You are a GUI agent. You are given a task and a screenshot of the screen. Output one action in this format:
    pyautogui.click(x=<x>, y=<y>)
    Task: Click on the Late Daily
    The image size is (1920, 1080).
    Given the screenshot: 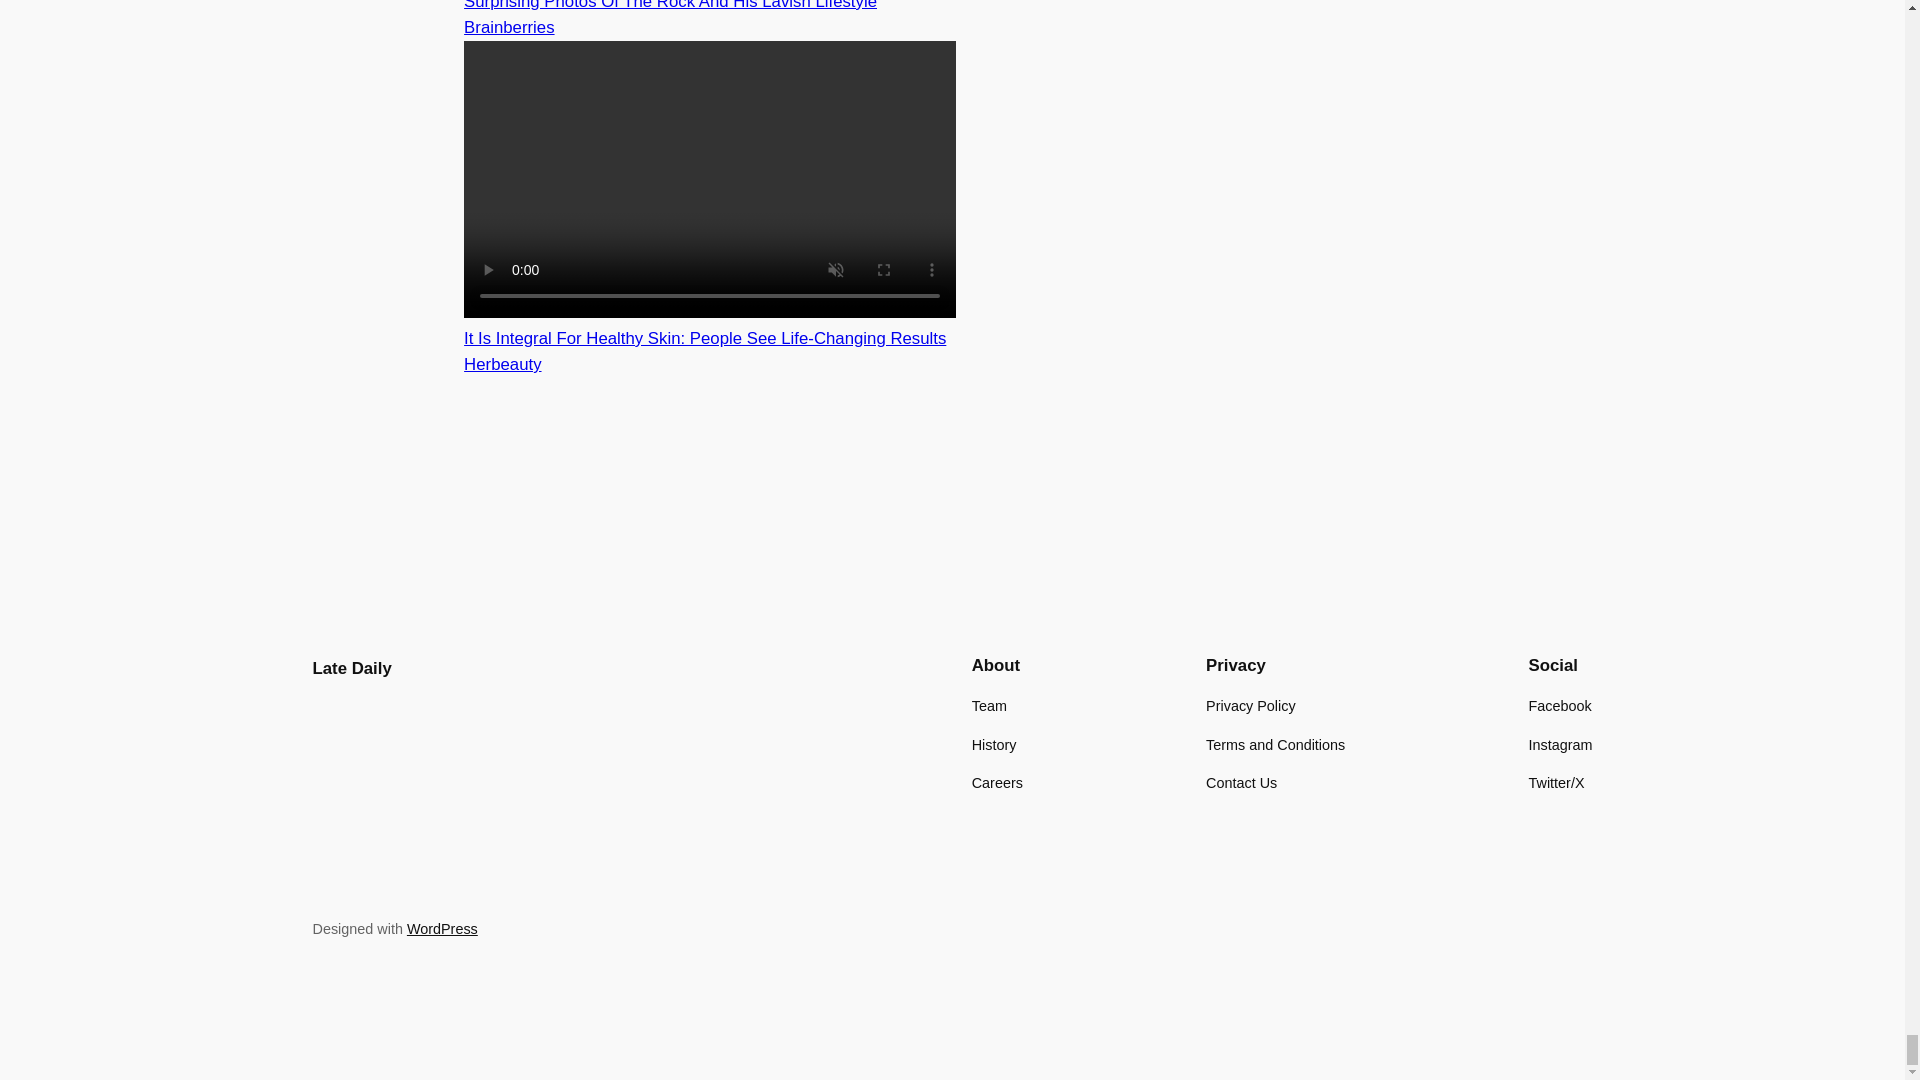 What is the action you would take?
    pyautogui.click(x=351, y=668)
    